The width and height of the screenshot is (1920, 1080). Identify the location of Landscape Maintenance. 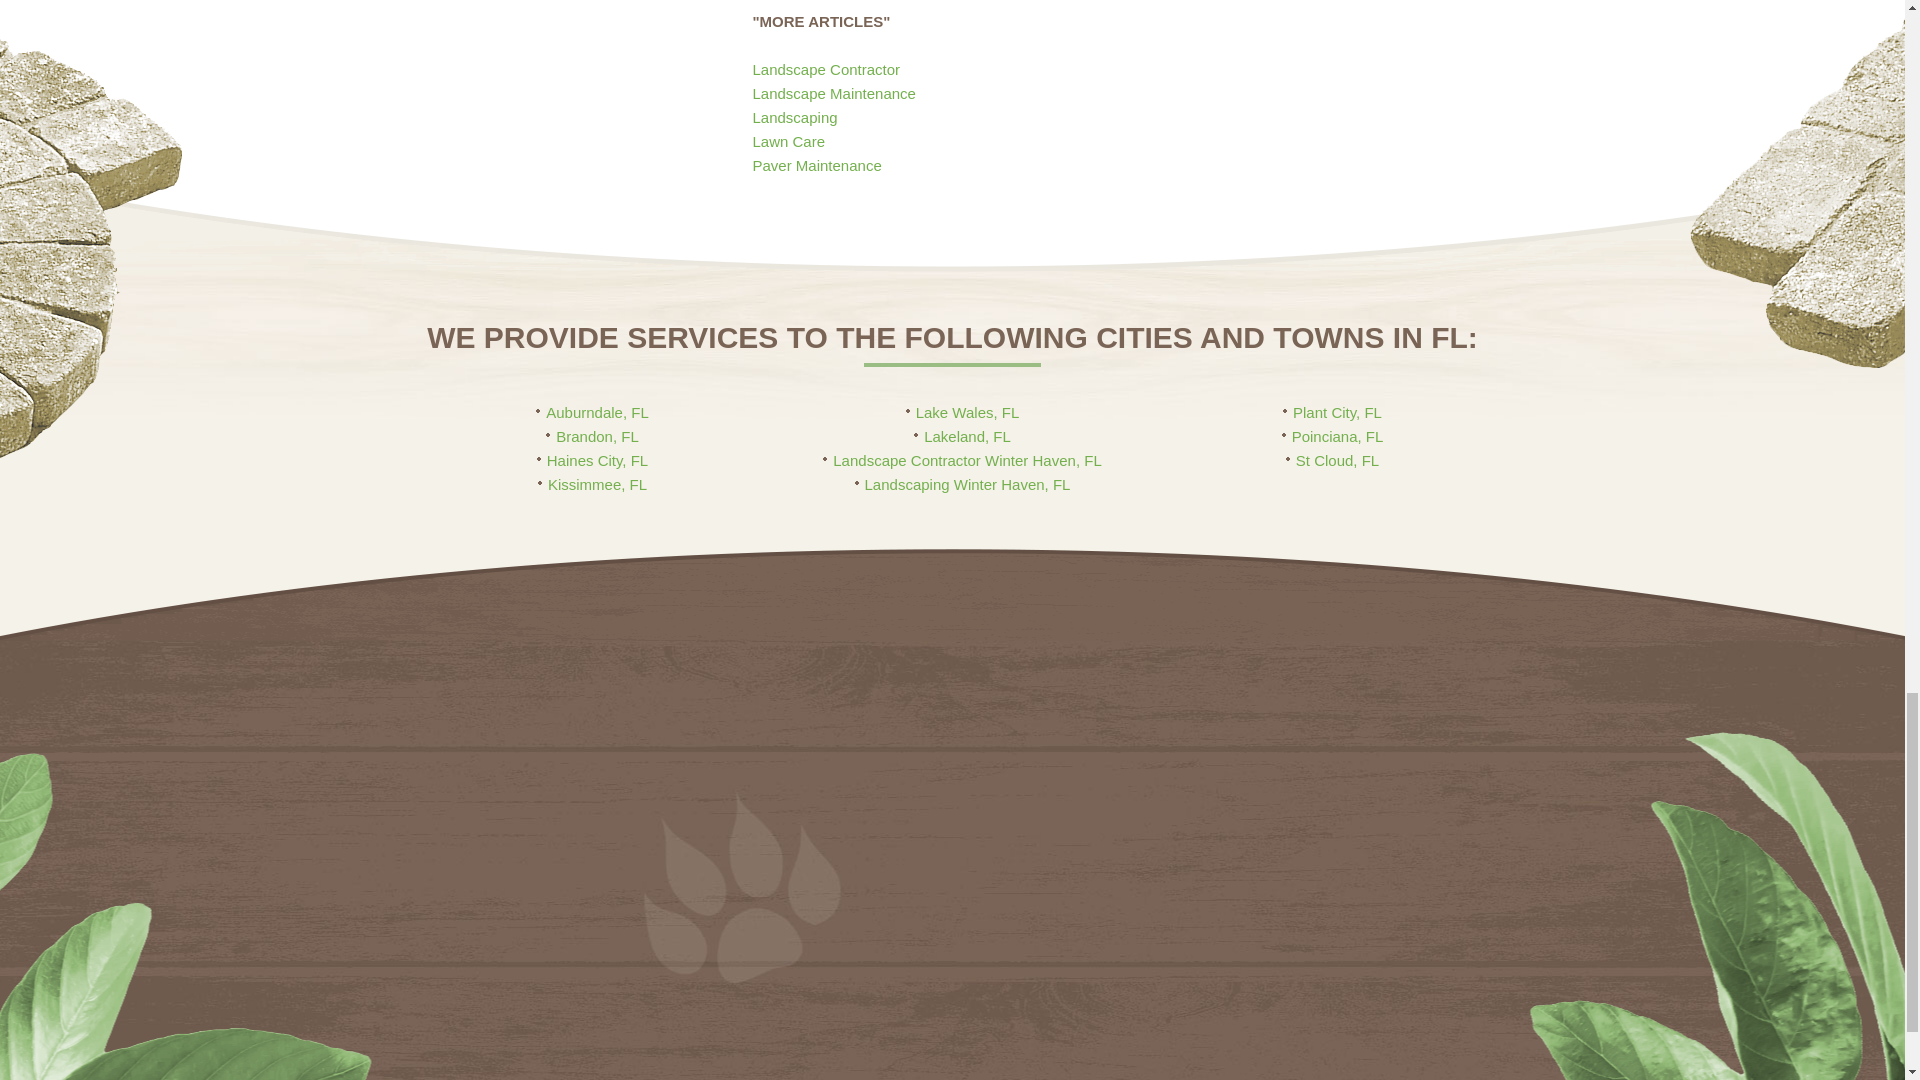
(834, 93).